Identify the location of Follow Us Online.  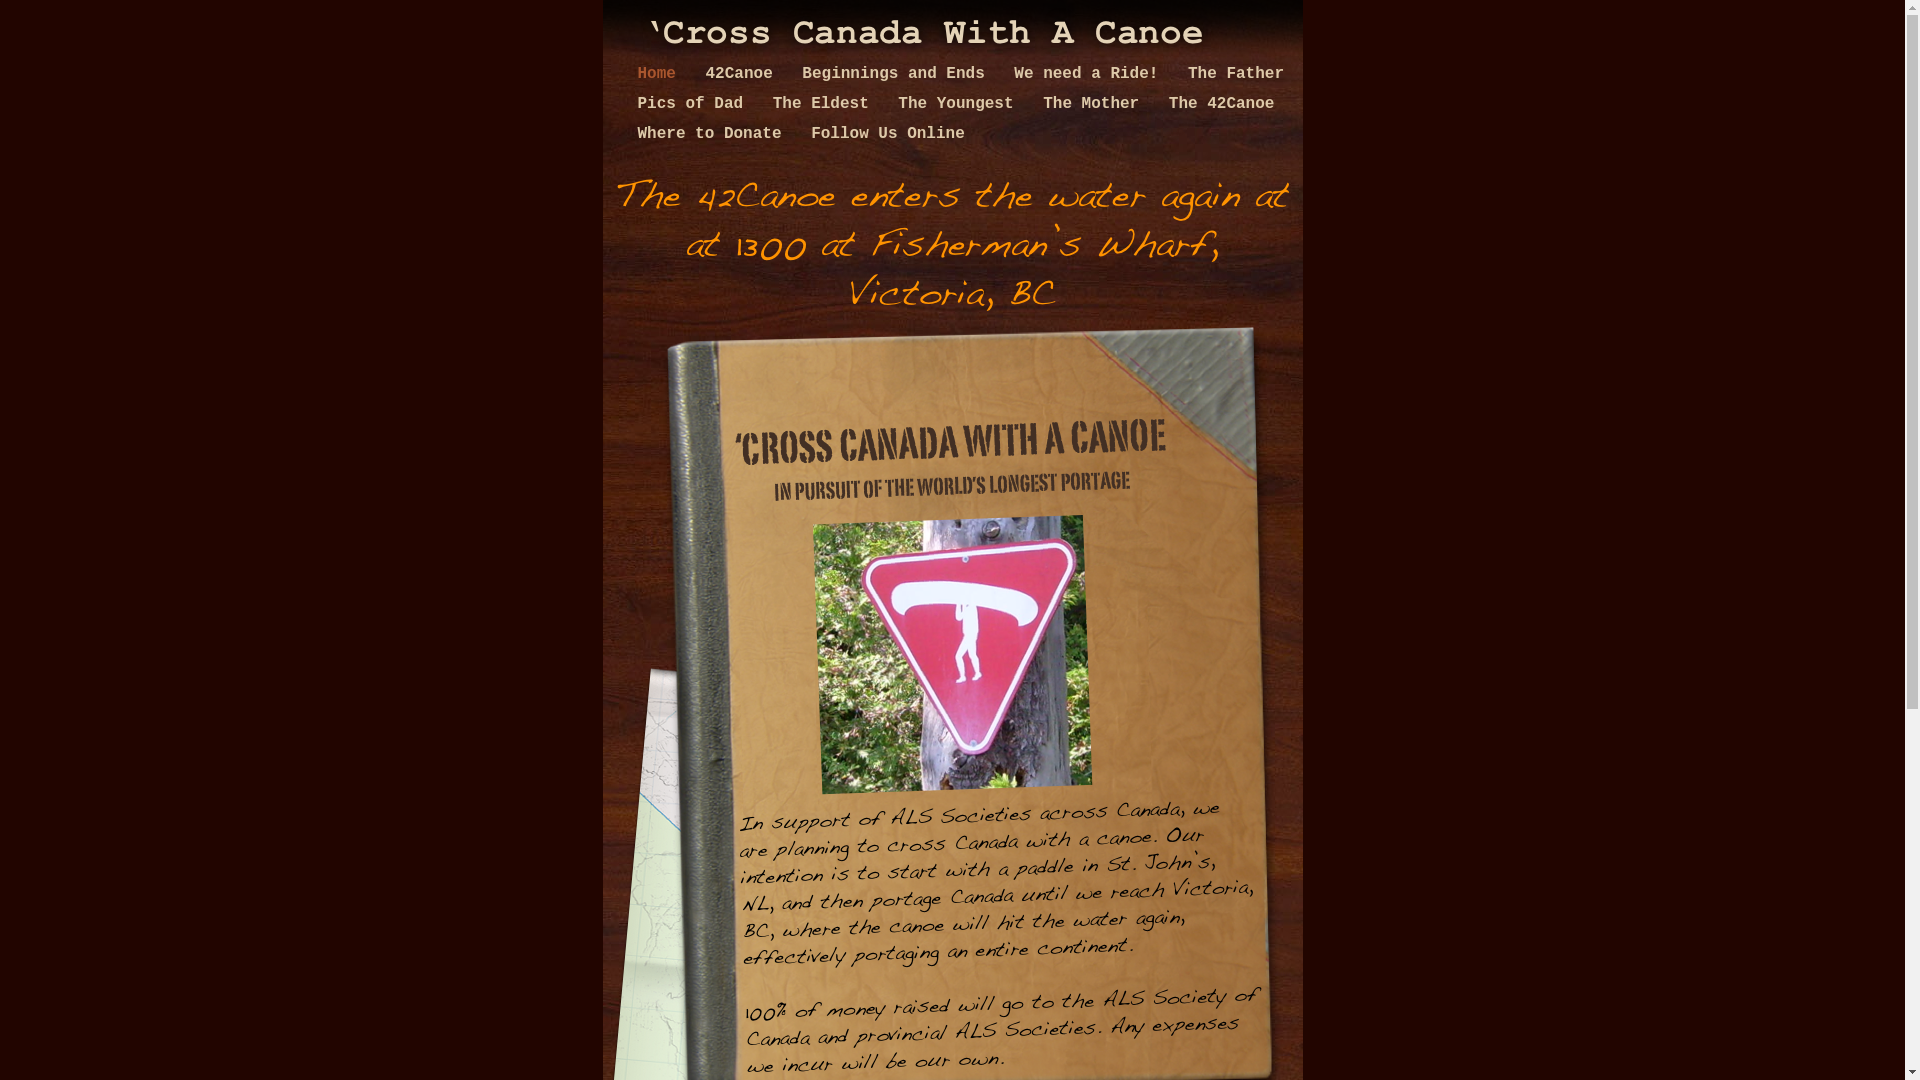
(888, 134).